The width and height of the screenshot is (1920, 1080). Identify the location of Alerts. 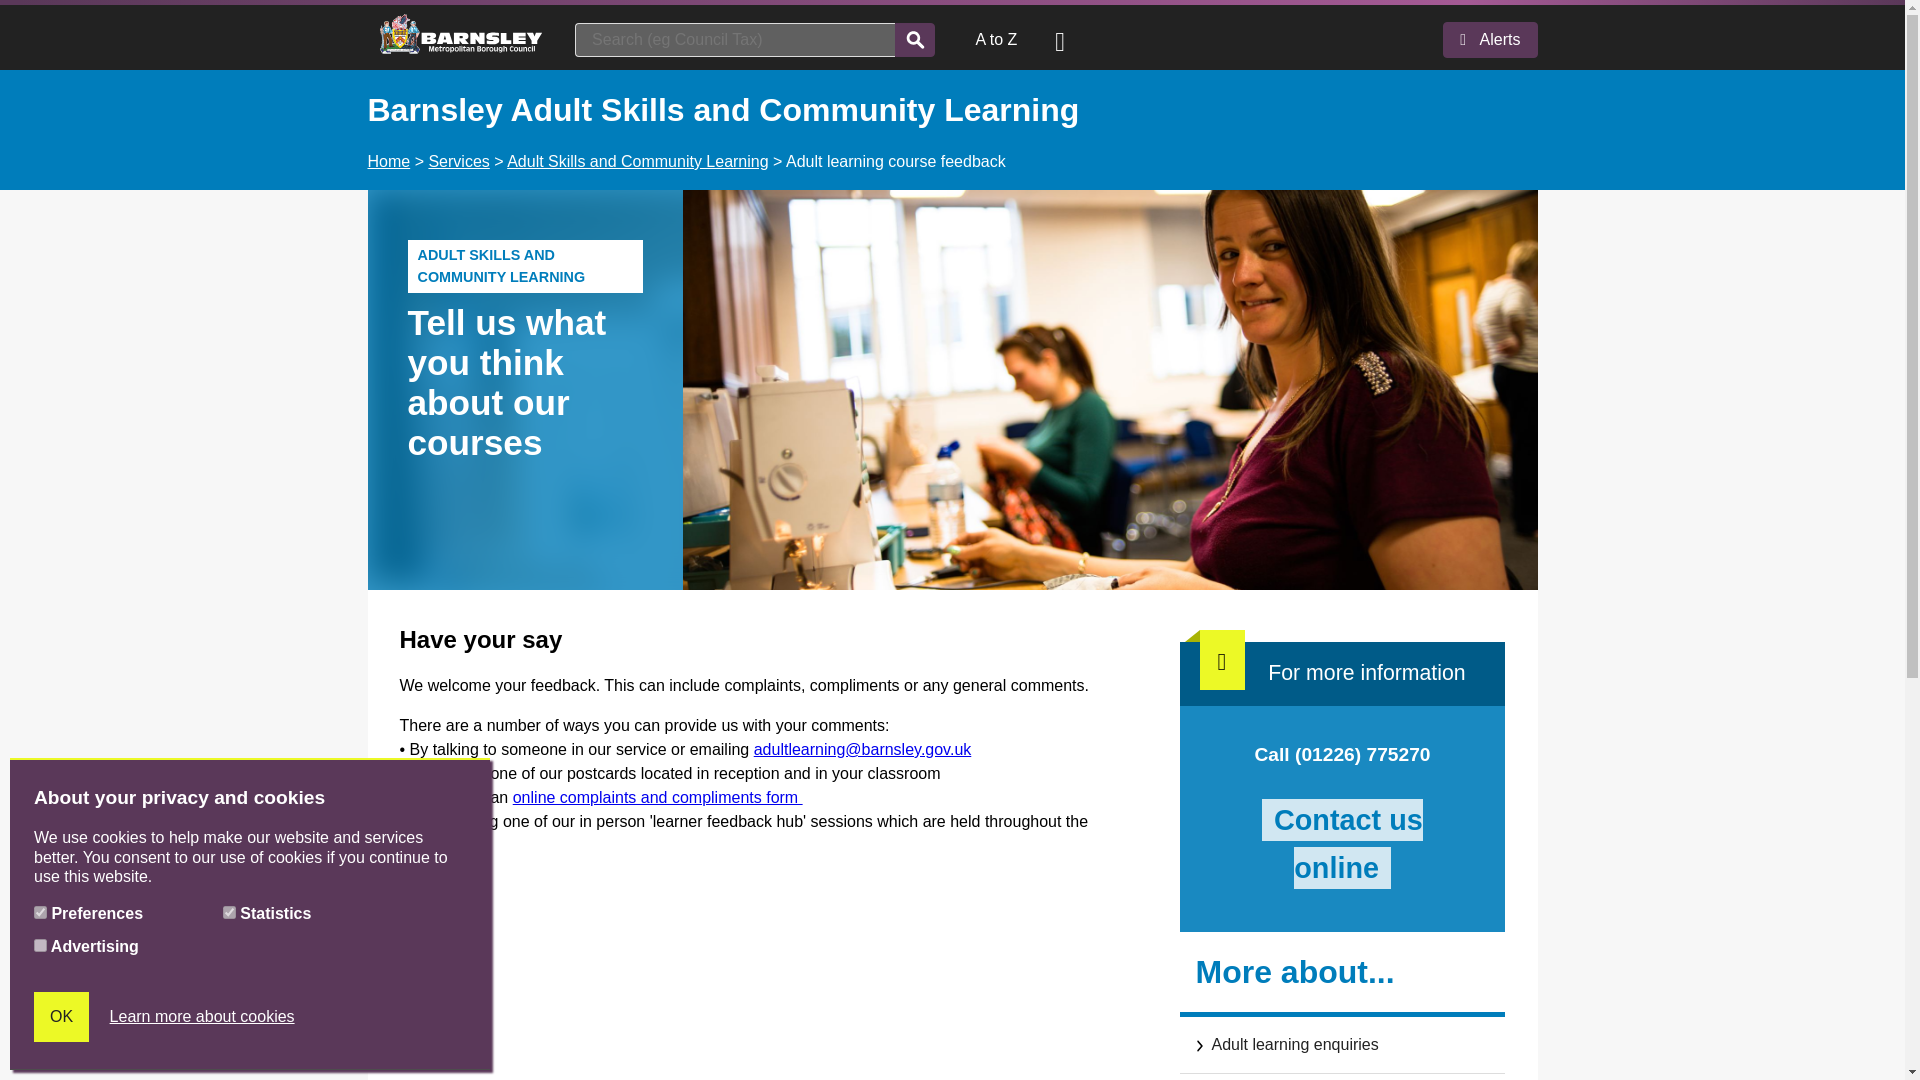
(1490, 40).